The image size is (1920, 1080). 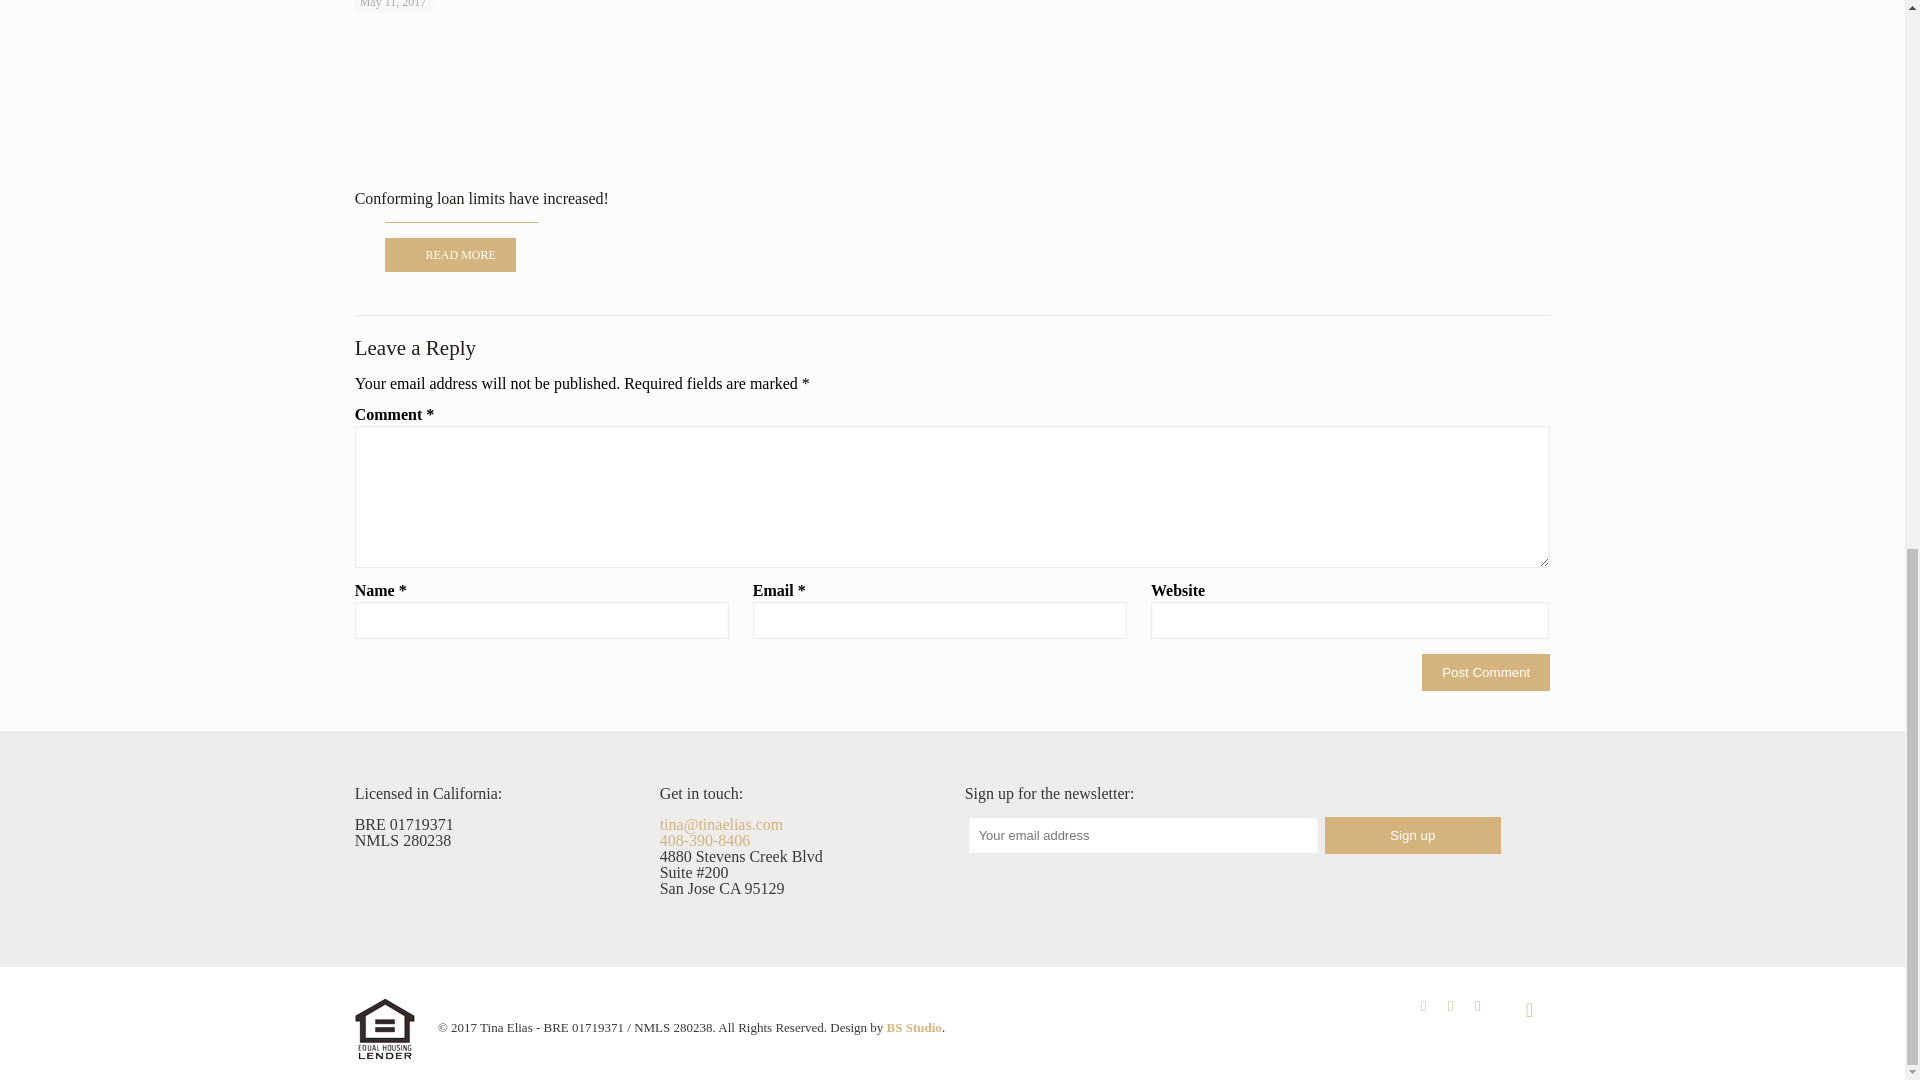 What do you see at coordinates (1412, 835) in the screenshot?
I see `Sign up` at bounding box center [1412, 835].